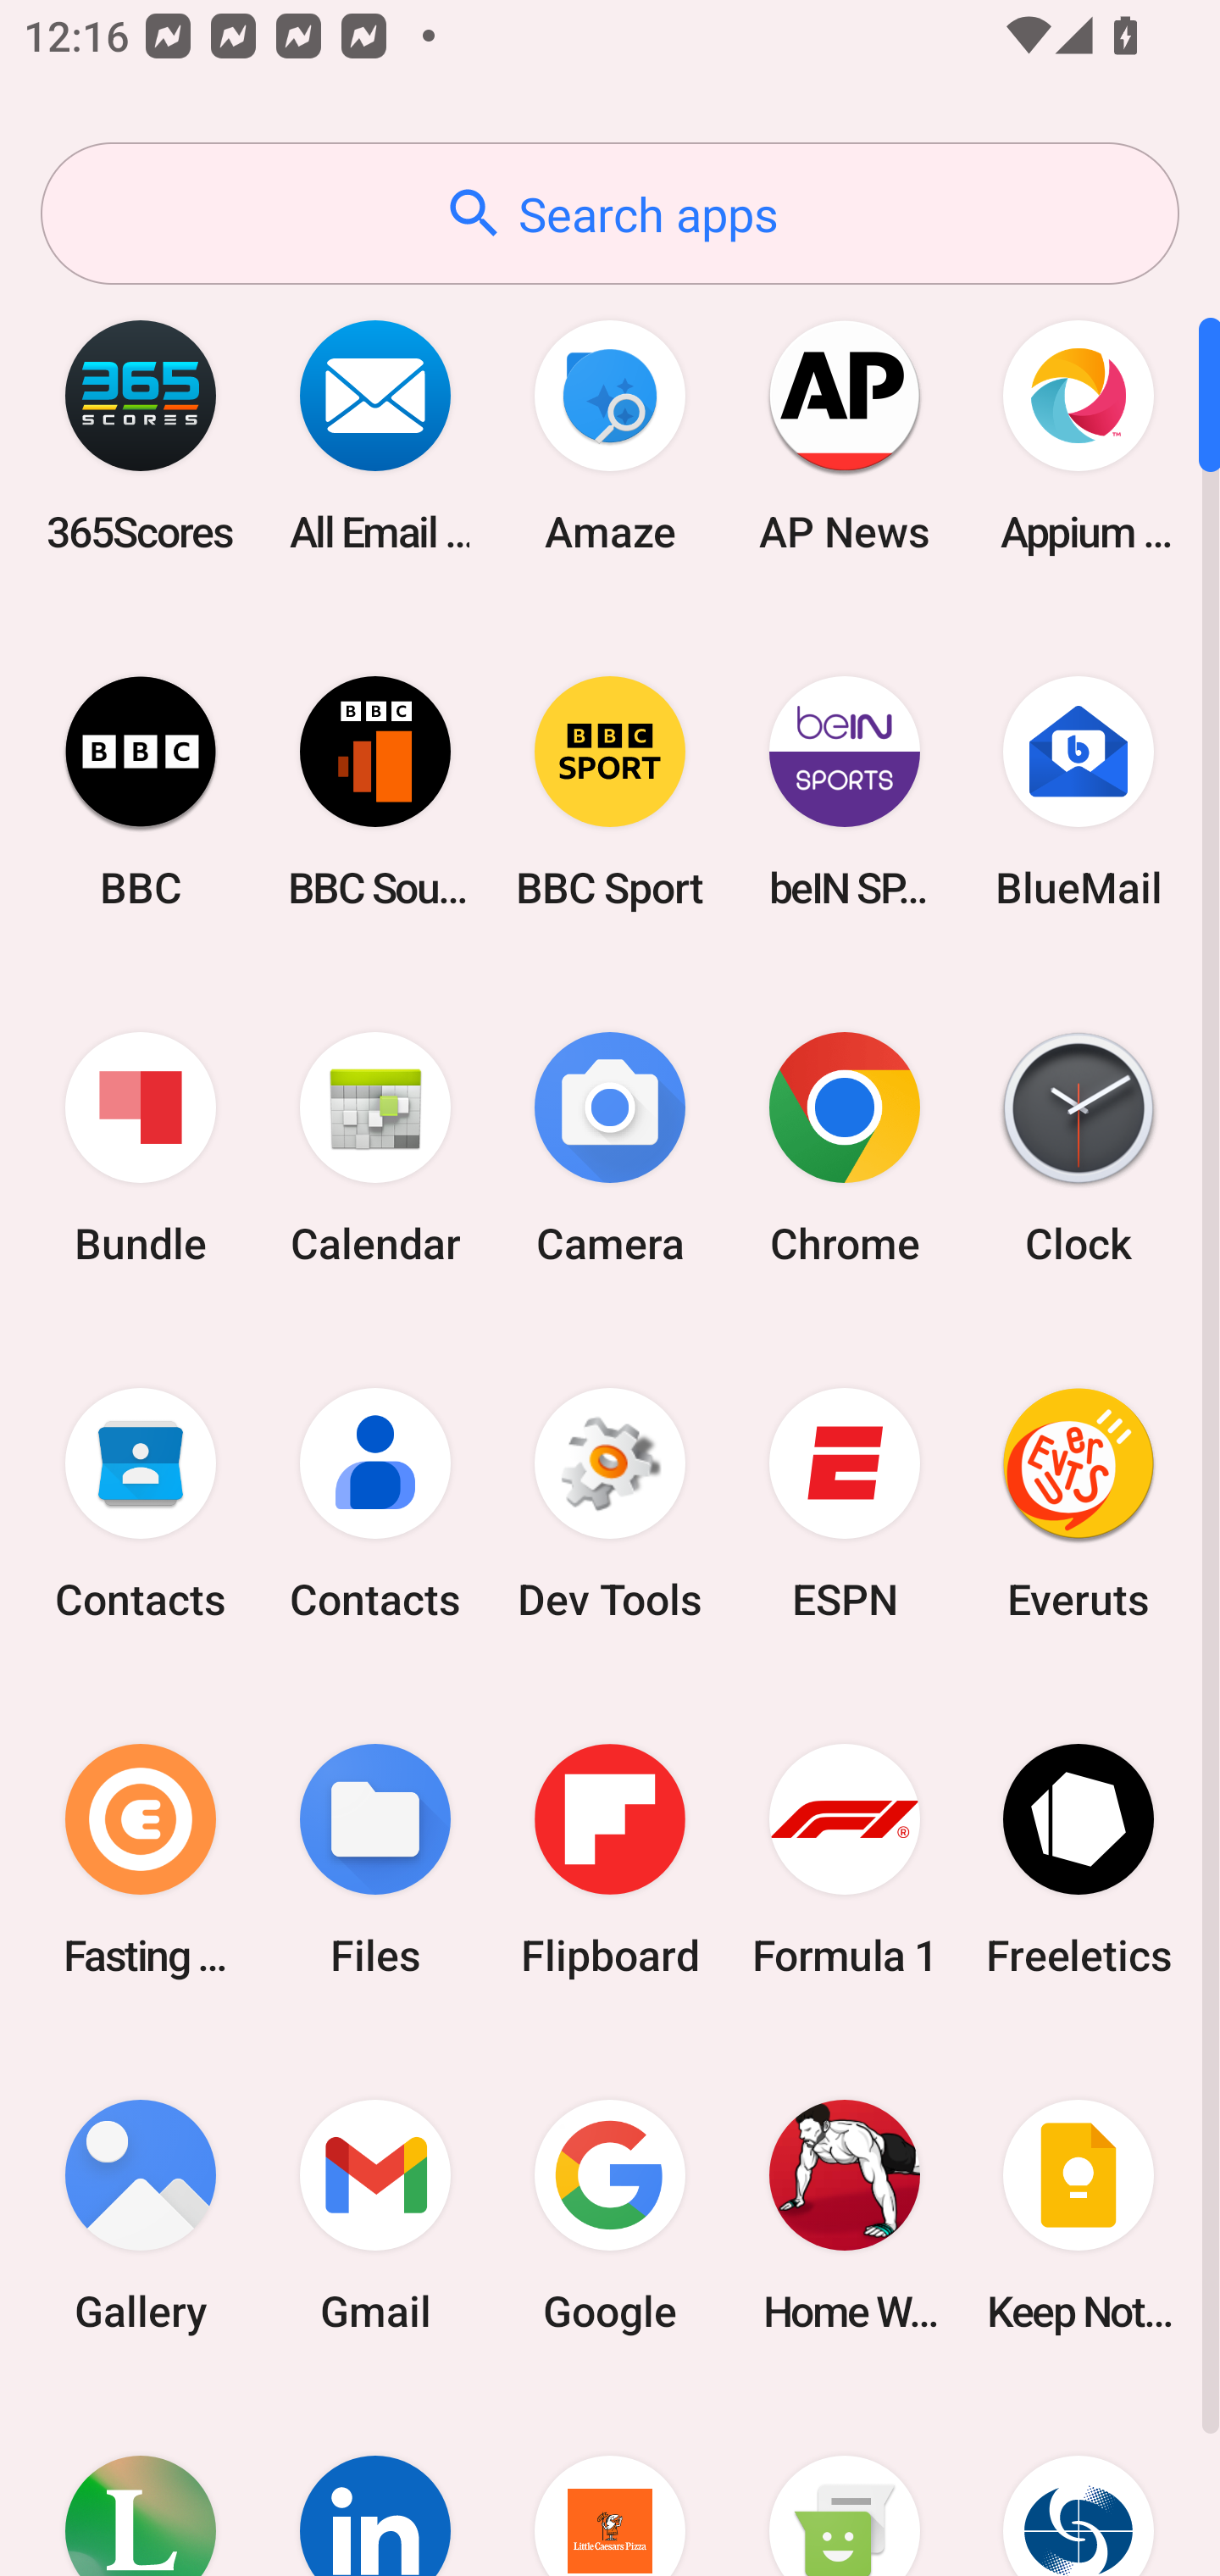  Describe the element at coordinates (141, 436) in the screenshot. I see `365Scores` at that location.